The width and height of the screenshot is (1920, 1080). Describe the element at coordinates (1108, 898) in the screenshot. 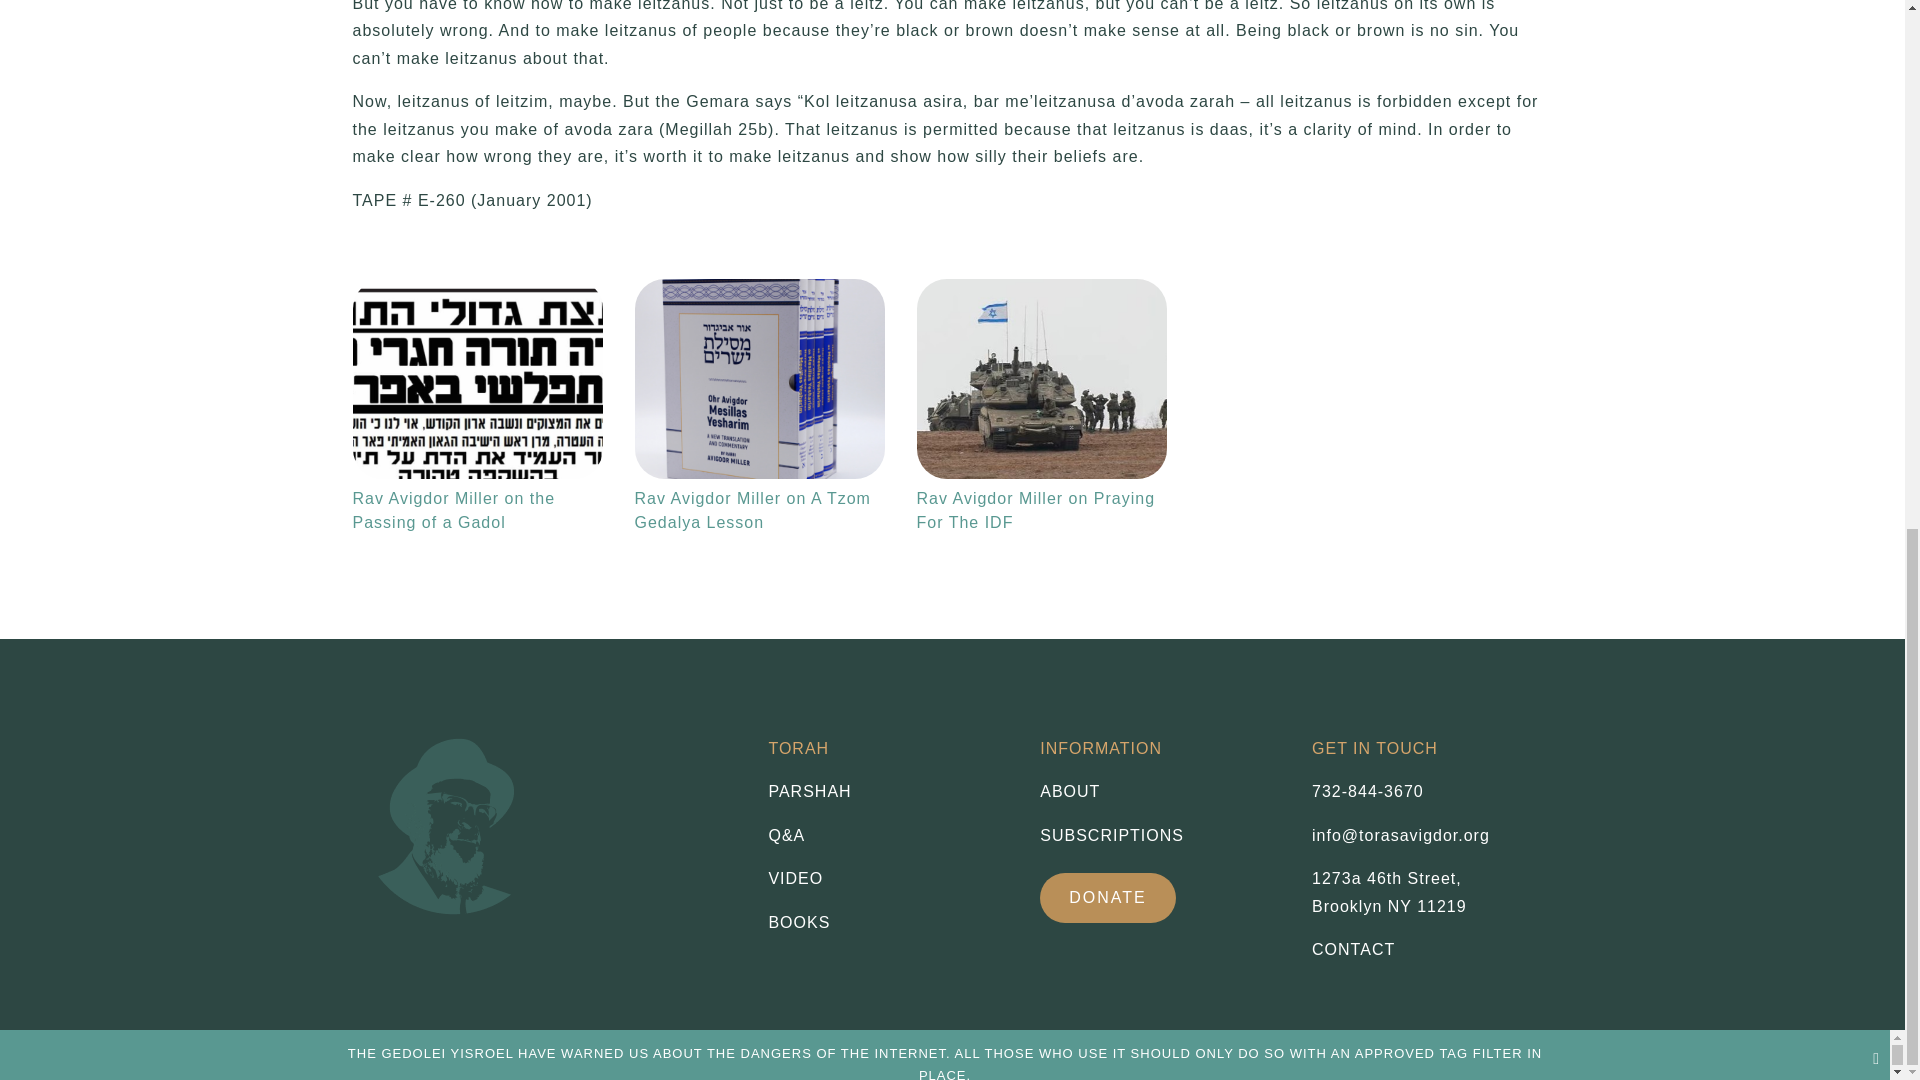

I see `DONATE` at that location.